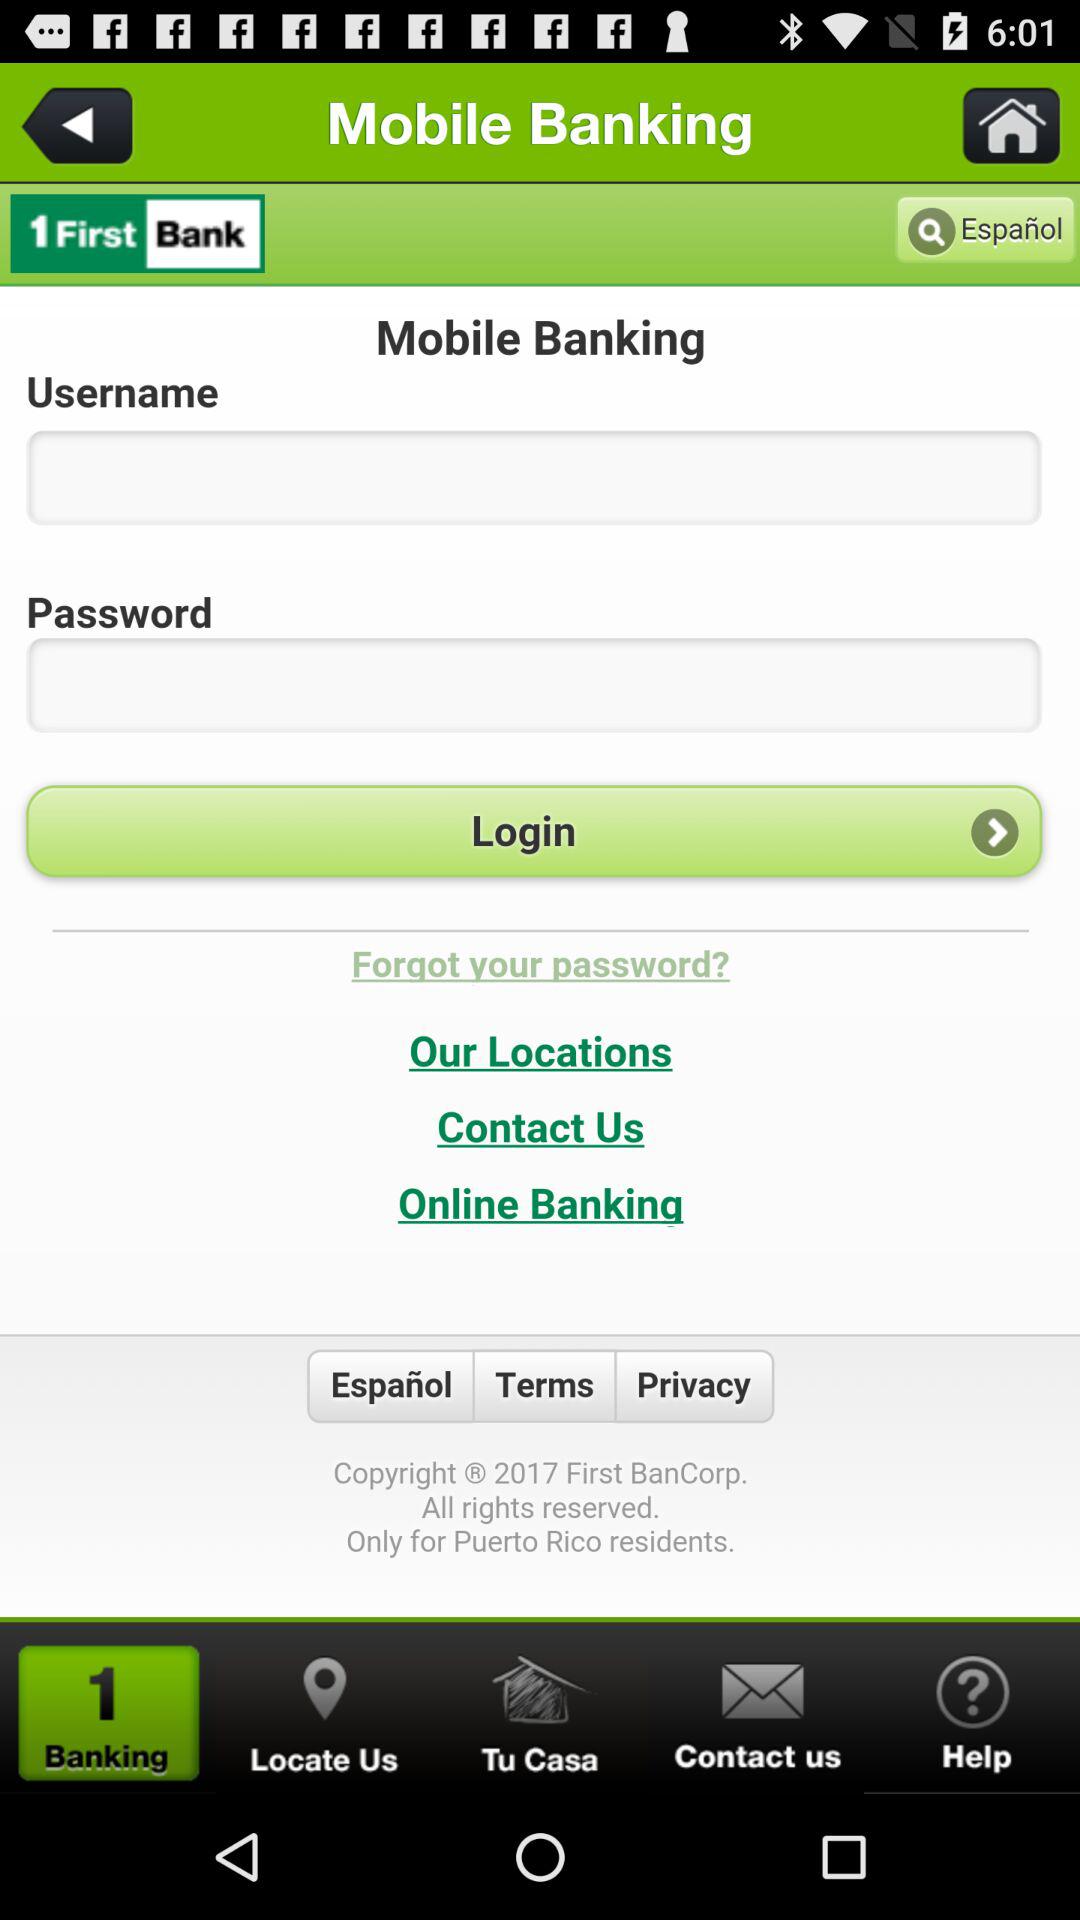 Image resolution: width=1080 pixels, height=1920 pixels. I want to click on email, so click(756, 1708).